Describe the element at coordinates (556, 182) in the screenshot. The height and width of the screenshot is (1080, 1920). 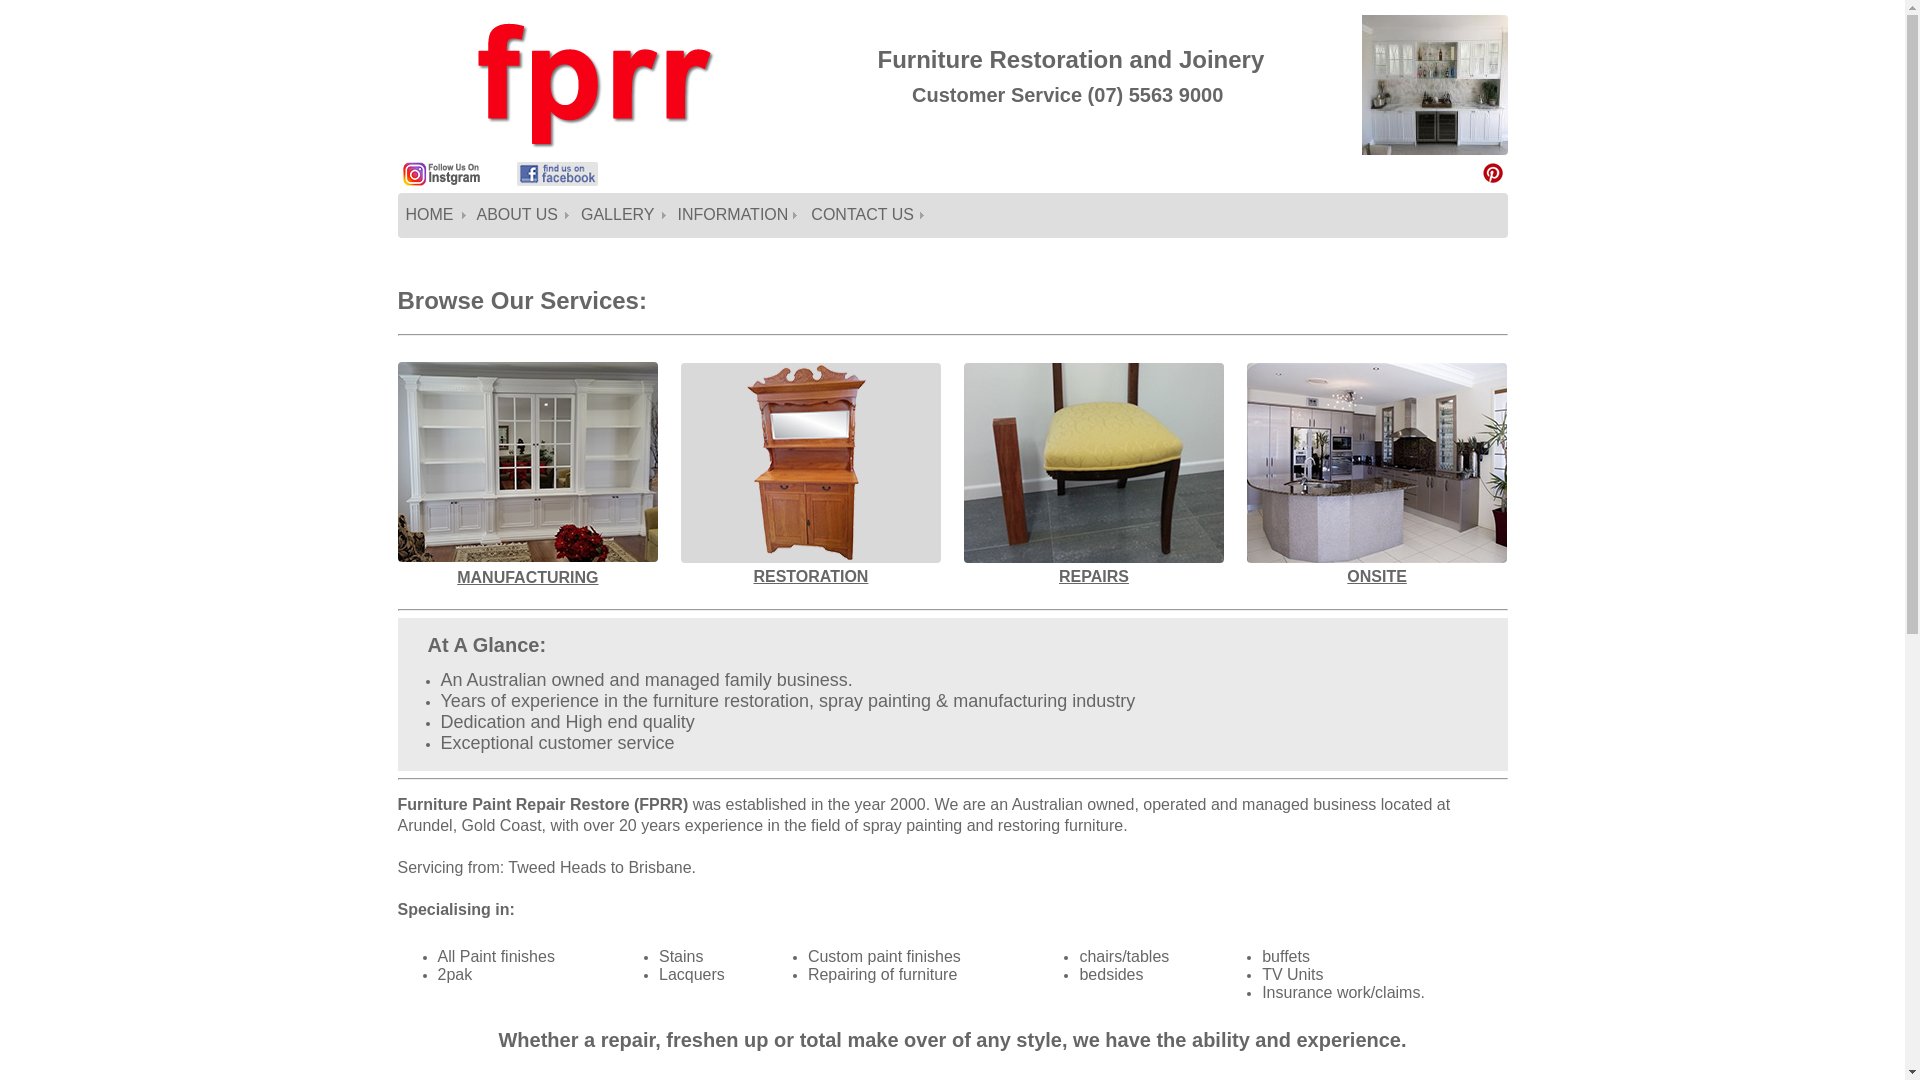
I see `My Facebook Page` at that location.